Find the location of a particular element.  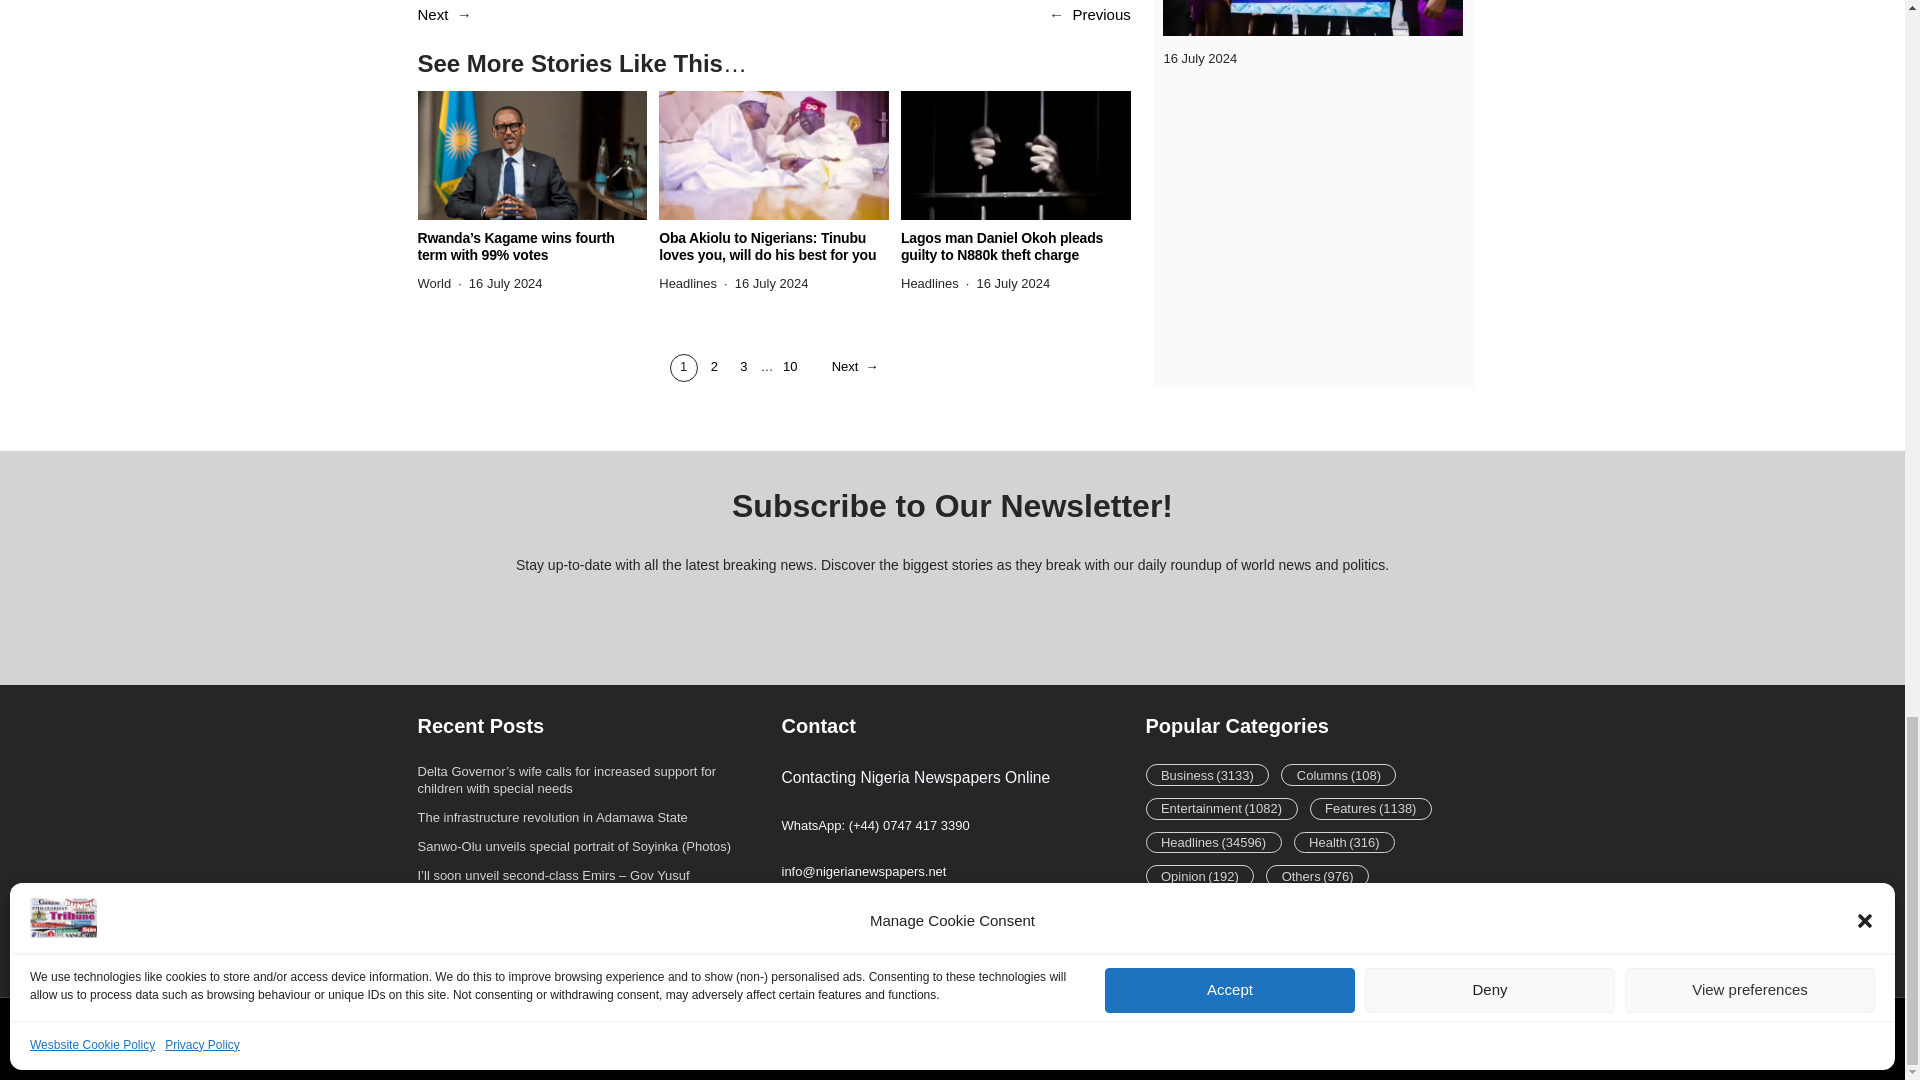

World is located at coordinates (434, 283).